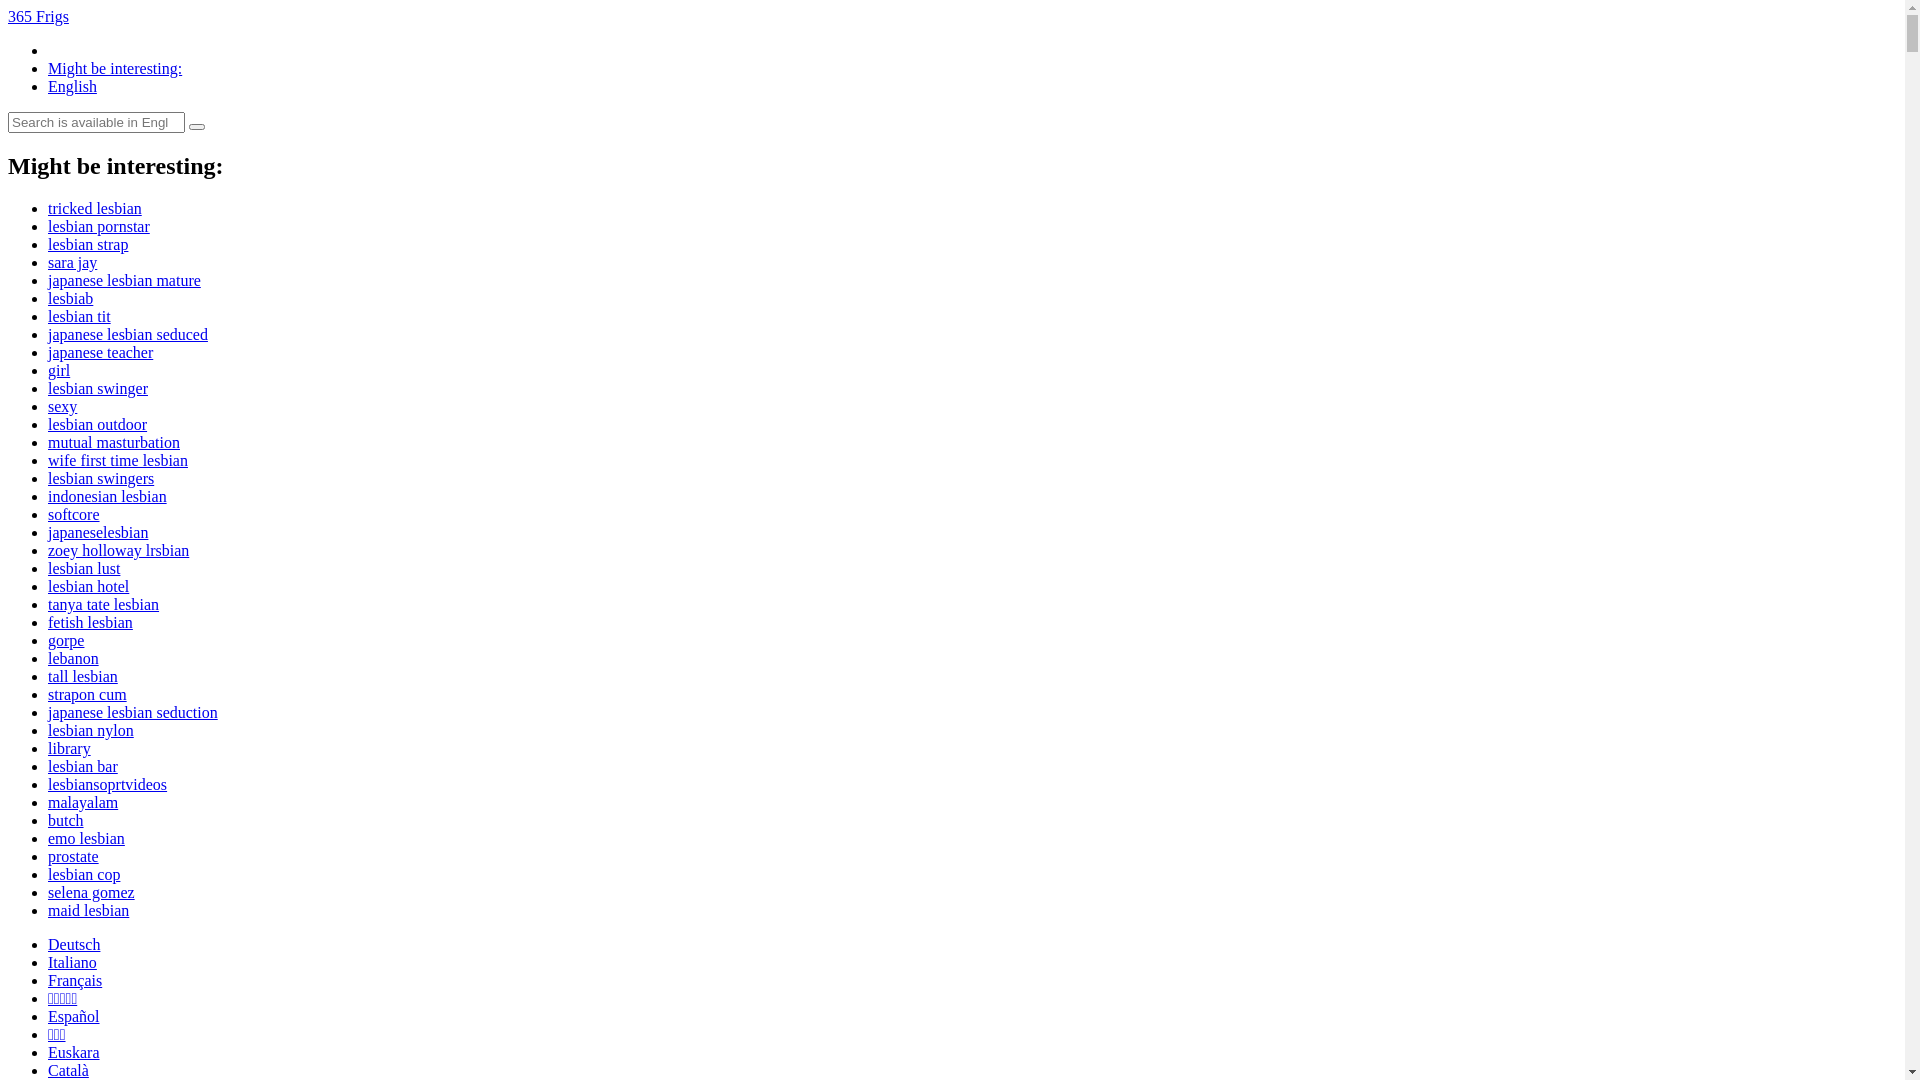 Image resolution: width=1920 pixels, height=1080 pixels. I want to click on prostate, so click(74, 856).